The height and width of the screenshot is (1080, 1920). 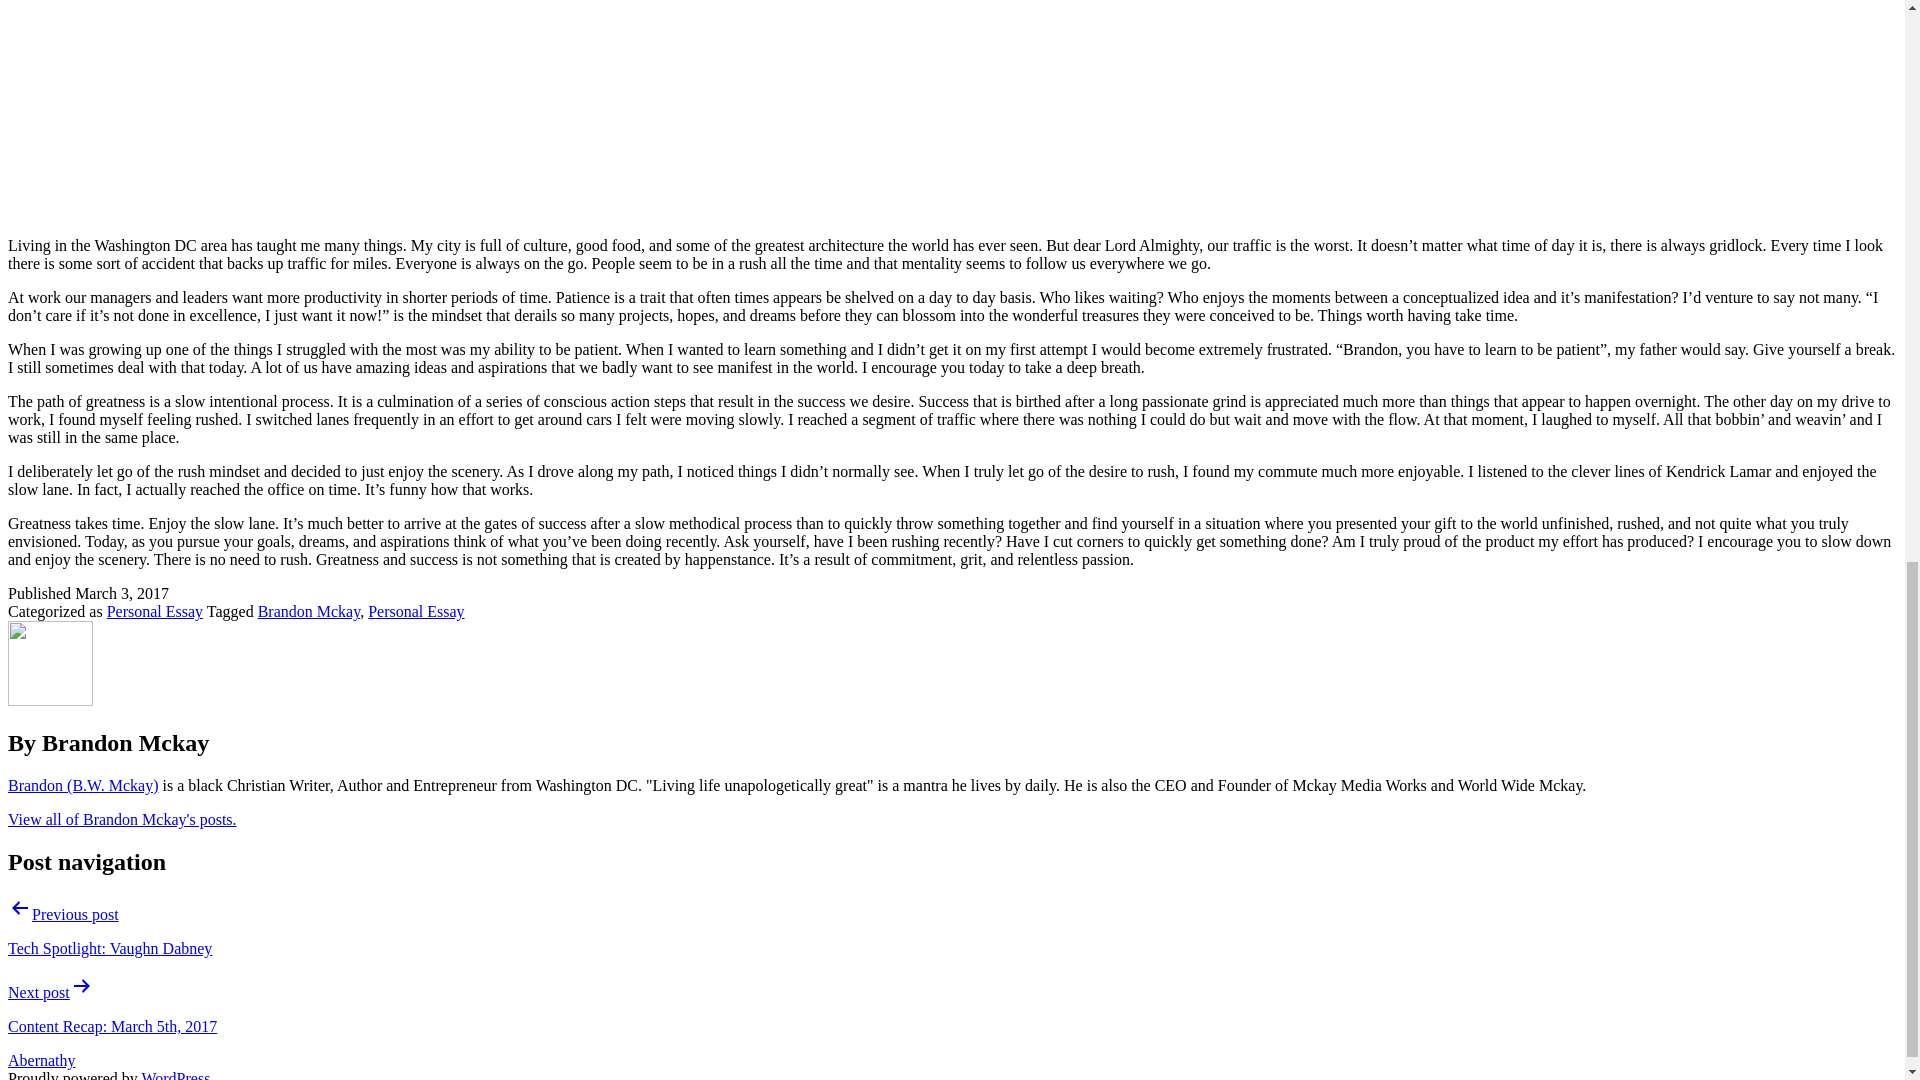 What do you see at coordinates (155, 610) in the screenshot?
I see `Personal Essay` at bounding box center [155, 610].